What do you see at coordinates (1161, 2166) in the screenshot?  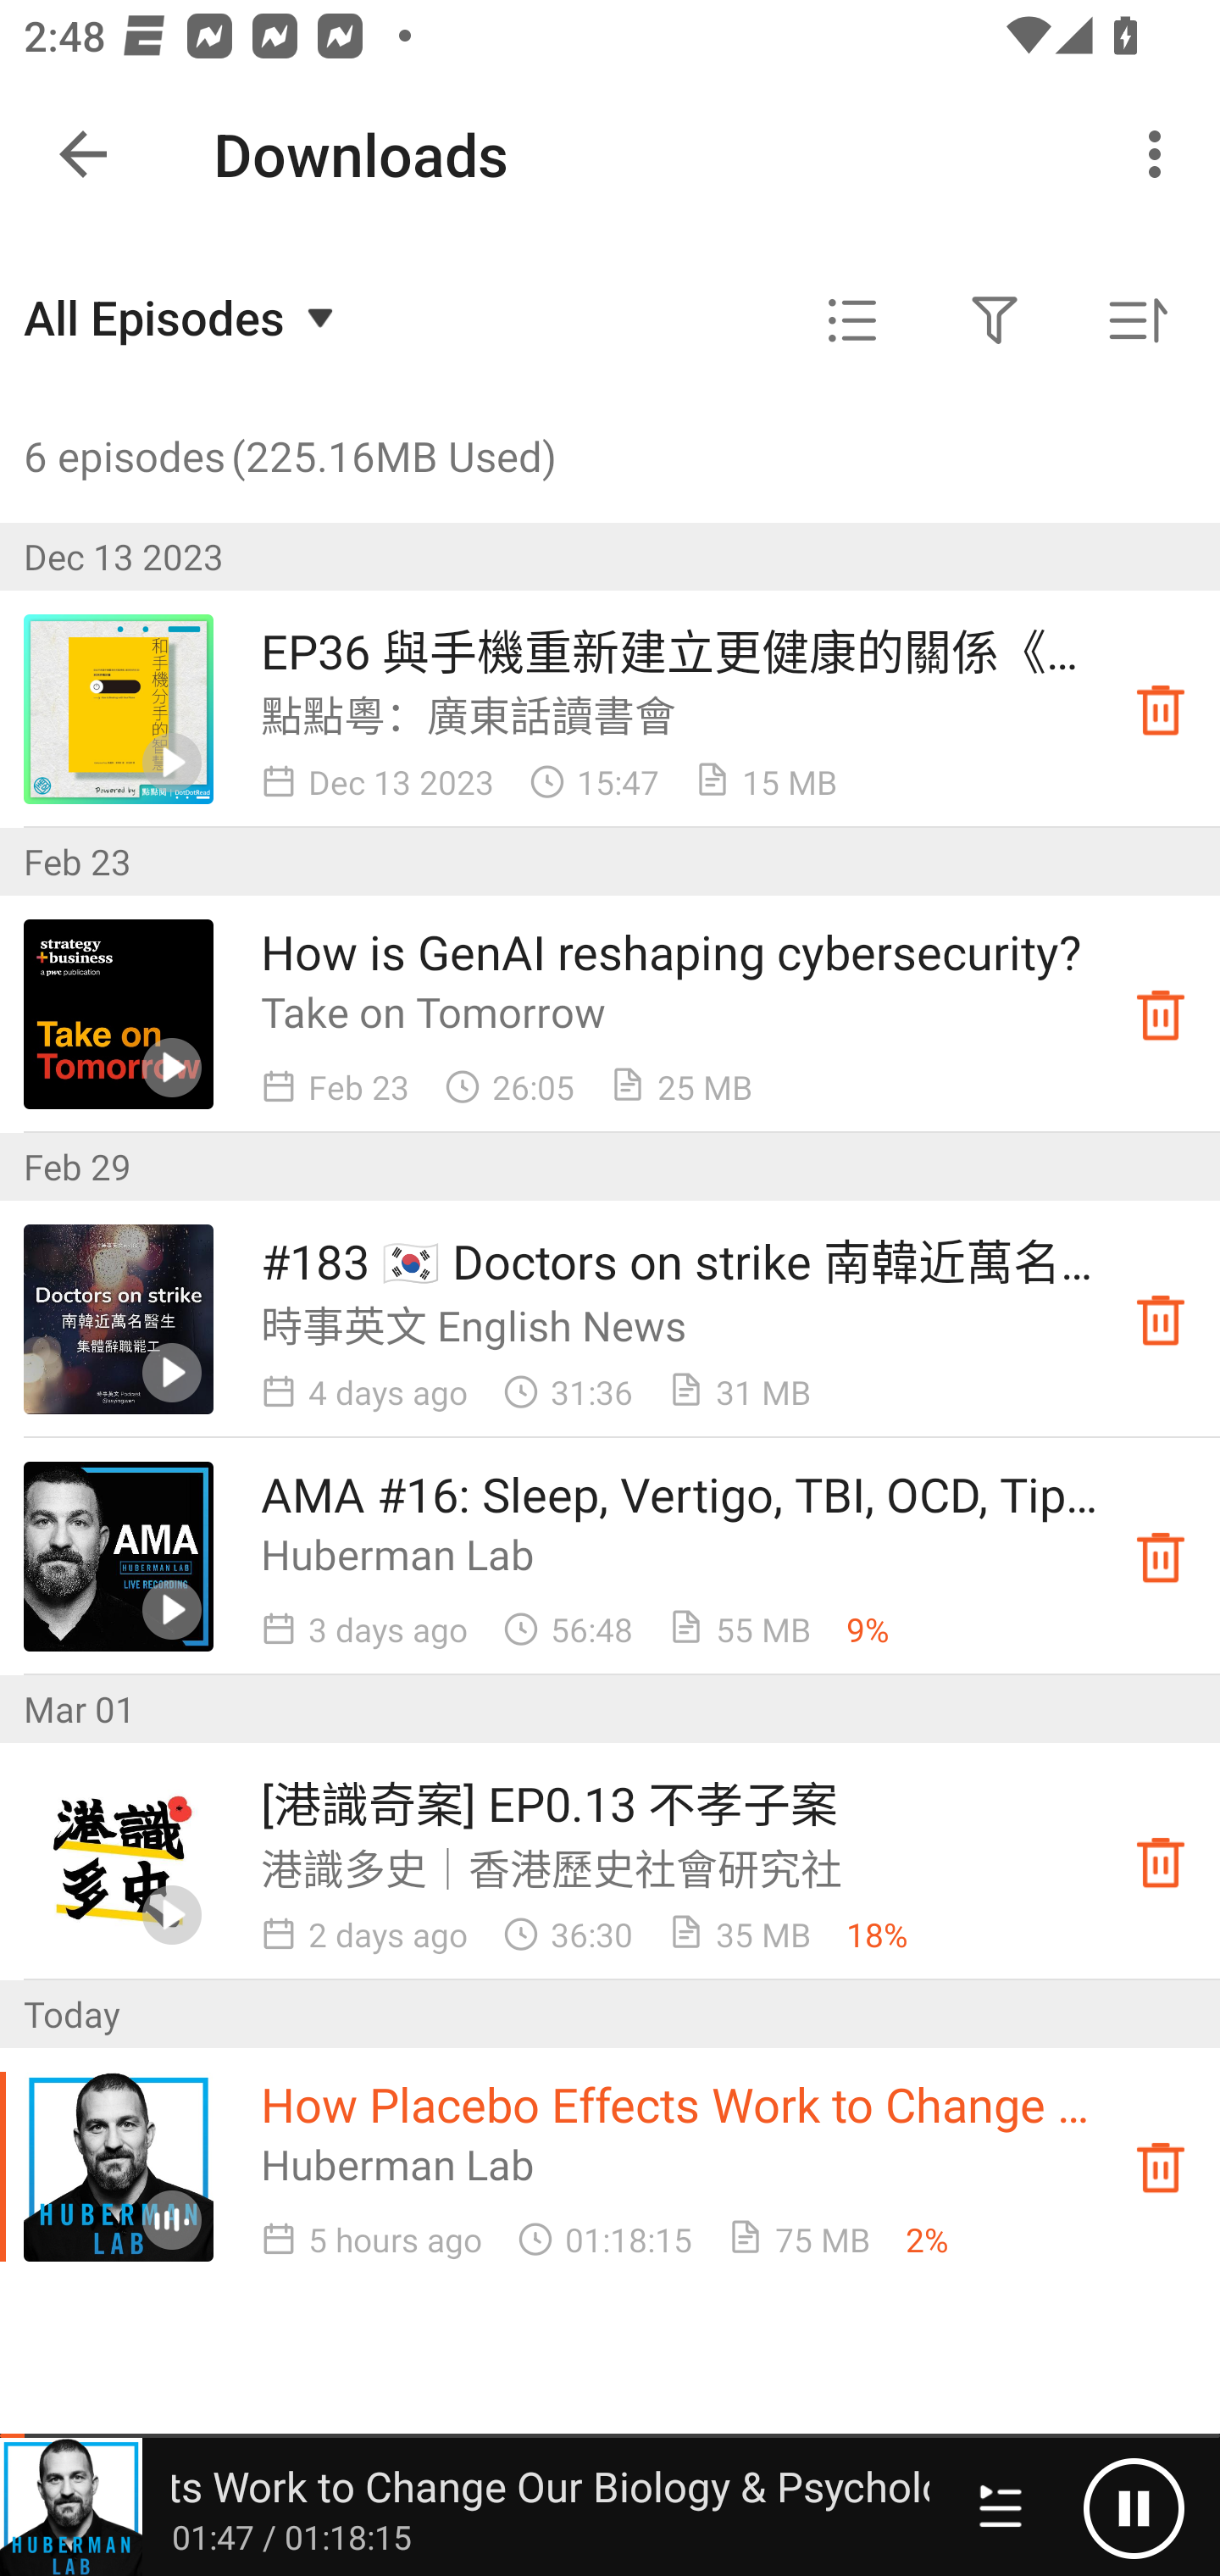 I see `Downloaded` at bounding box center [1161, 2166].